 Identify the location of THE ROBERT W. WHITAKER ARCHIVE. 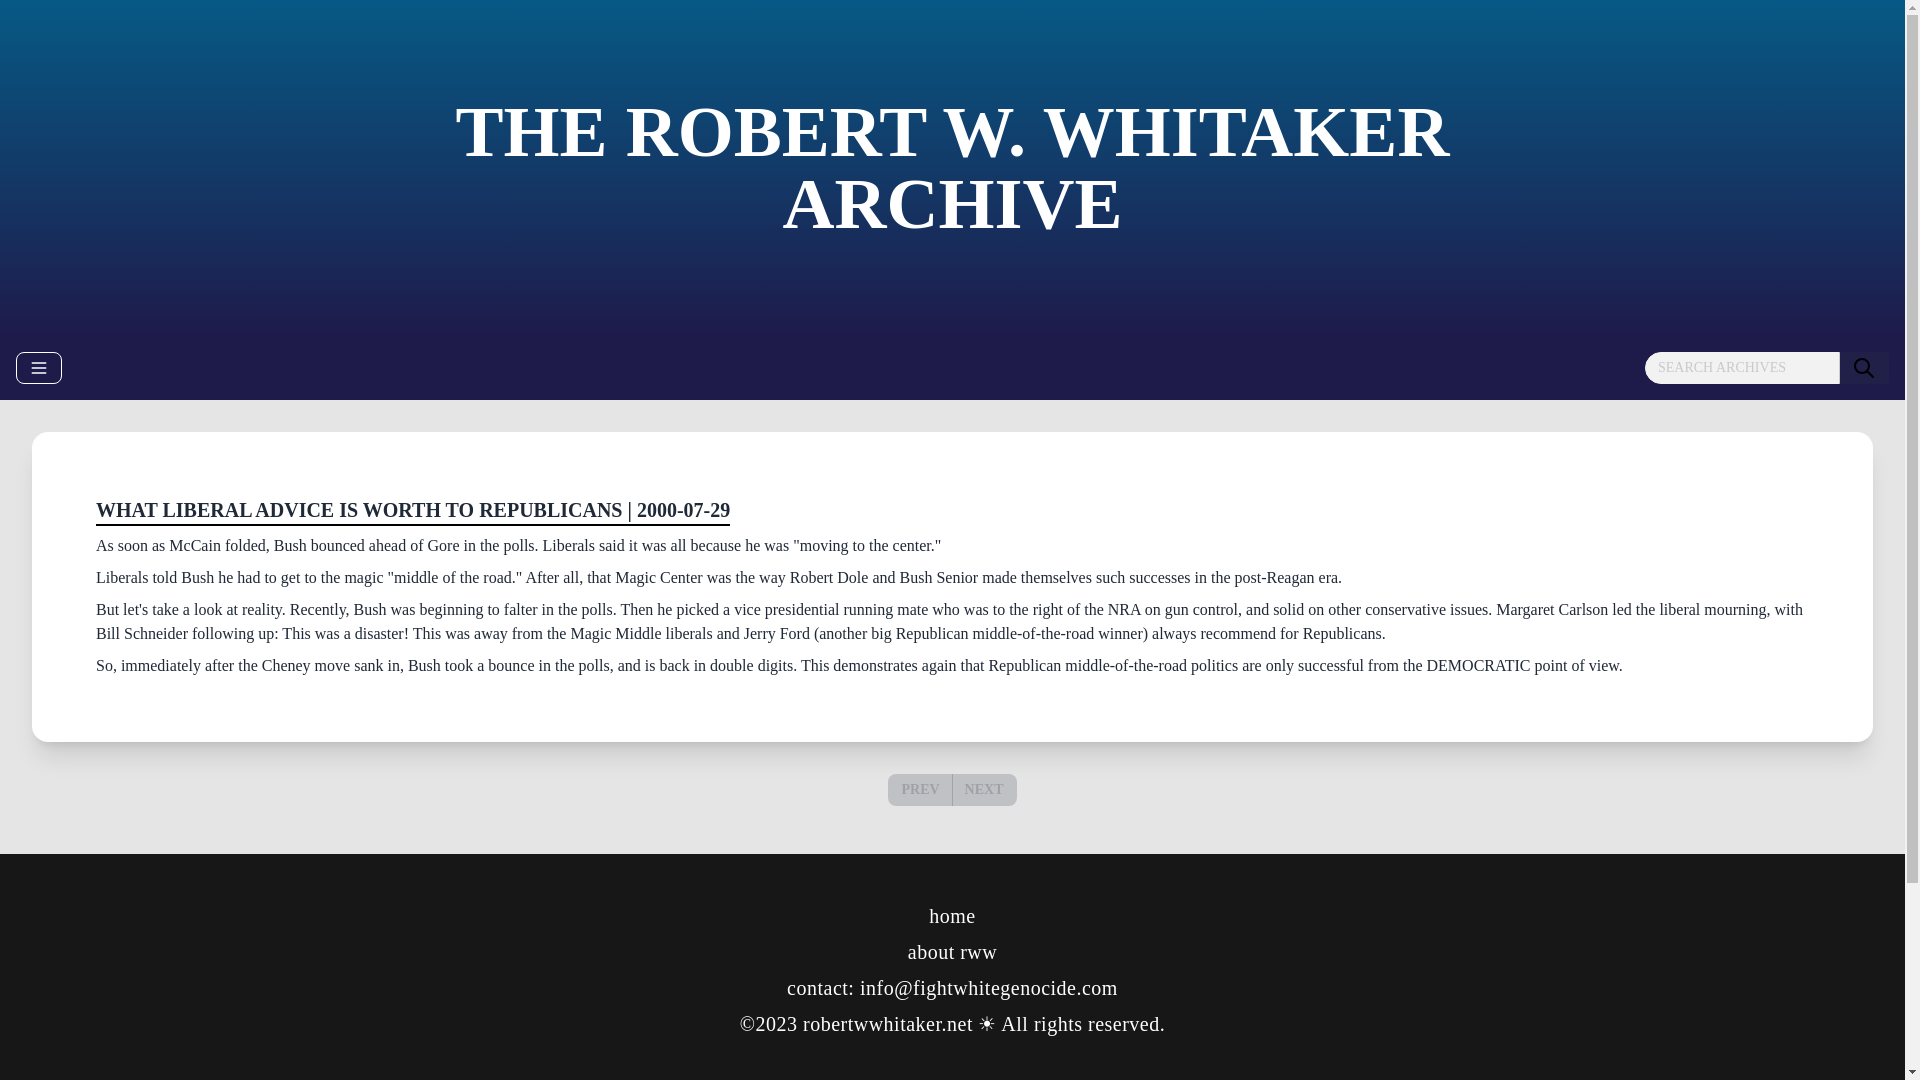
(952, 168).